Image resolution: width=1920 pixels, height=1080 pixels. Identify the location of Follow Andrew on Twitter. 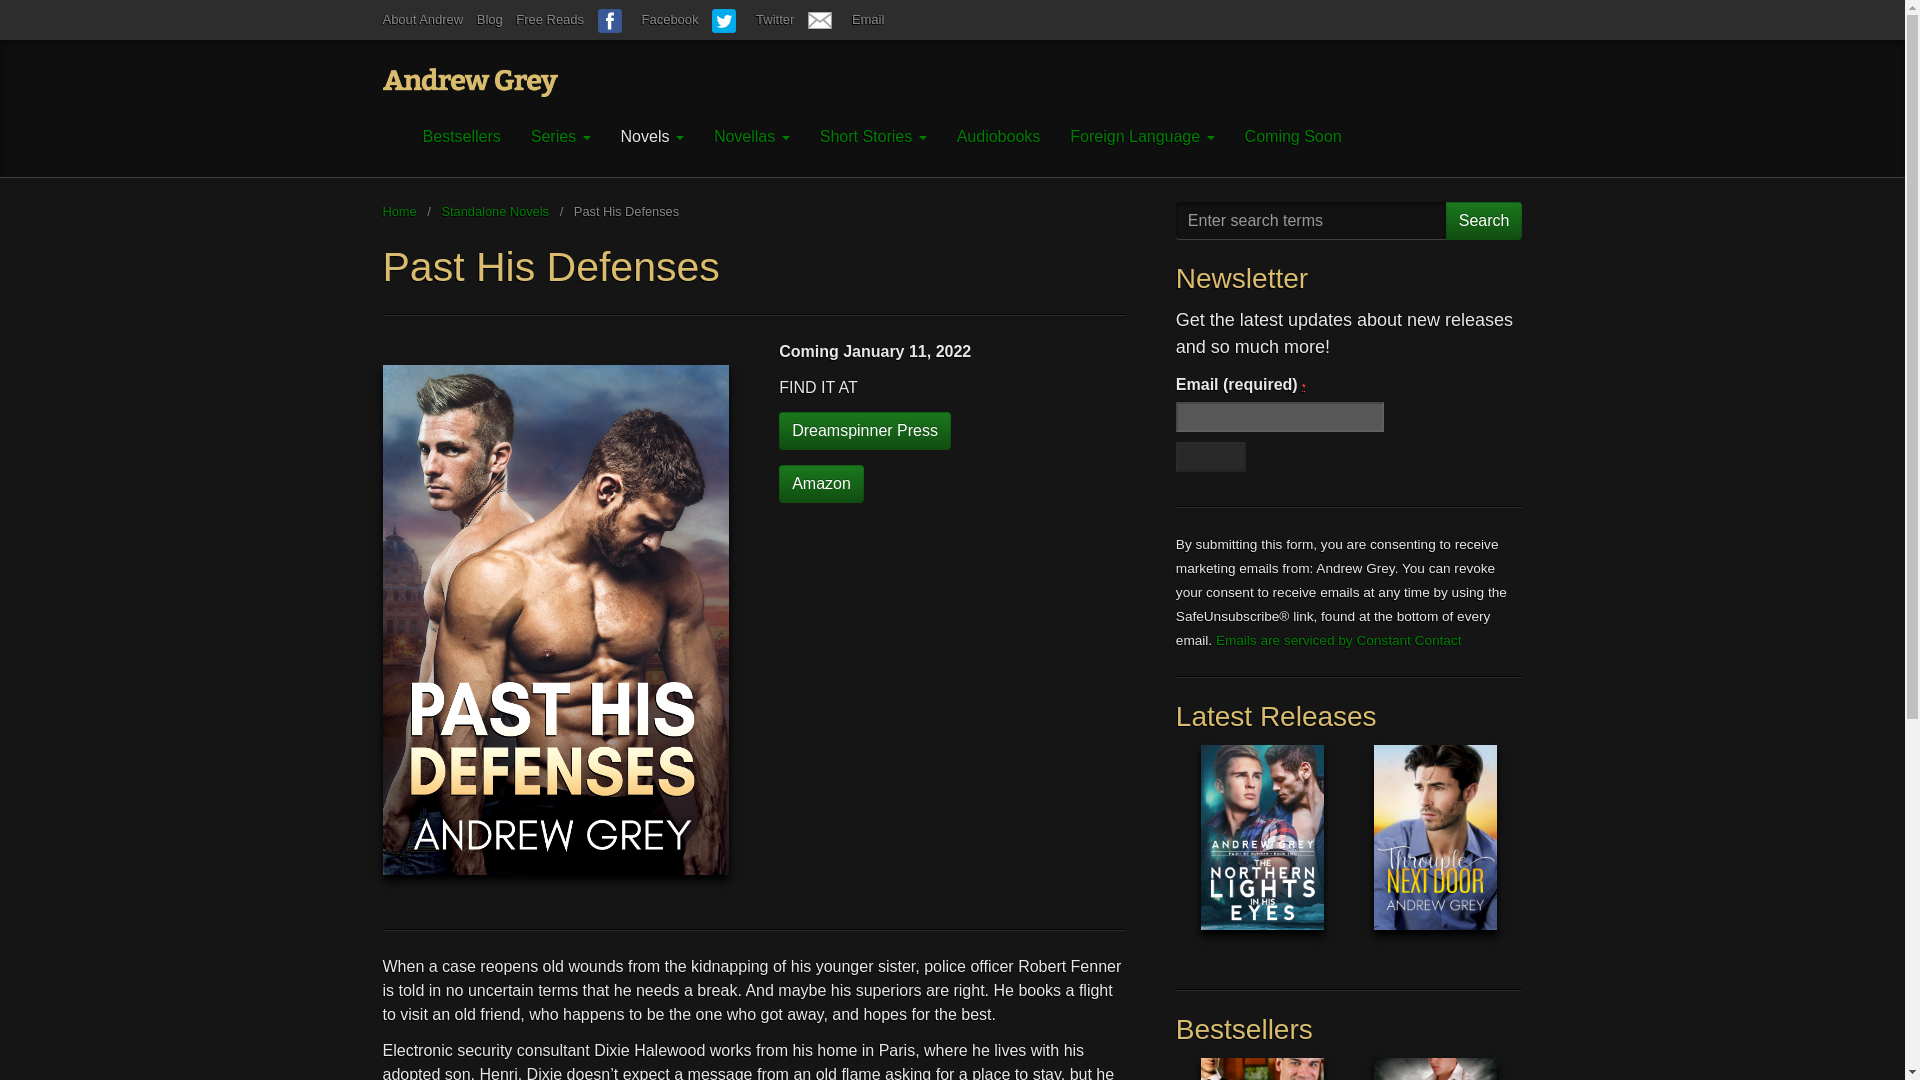
(753, 19).